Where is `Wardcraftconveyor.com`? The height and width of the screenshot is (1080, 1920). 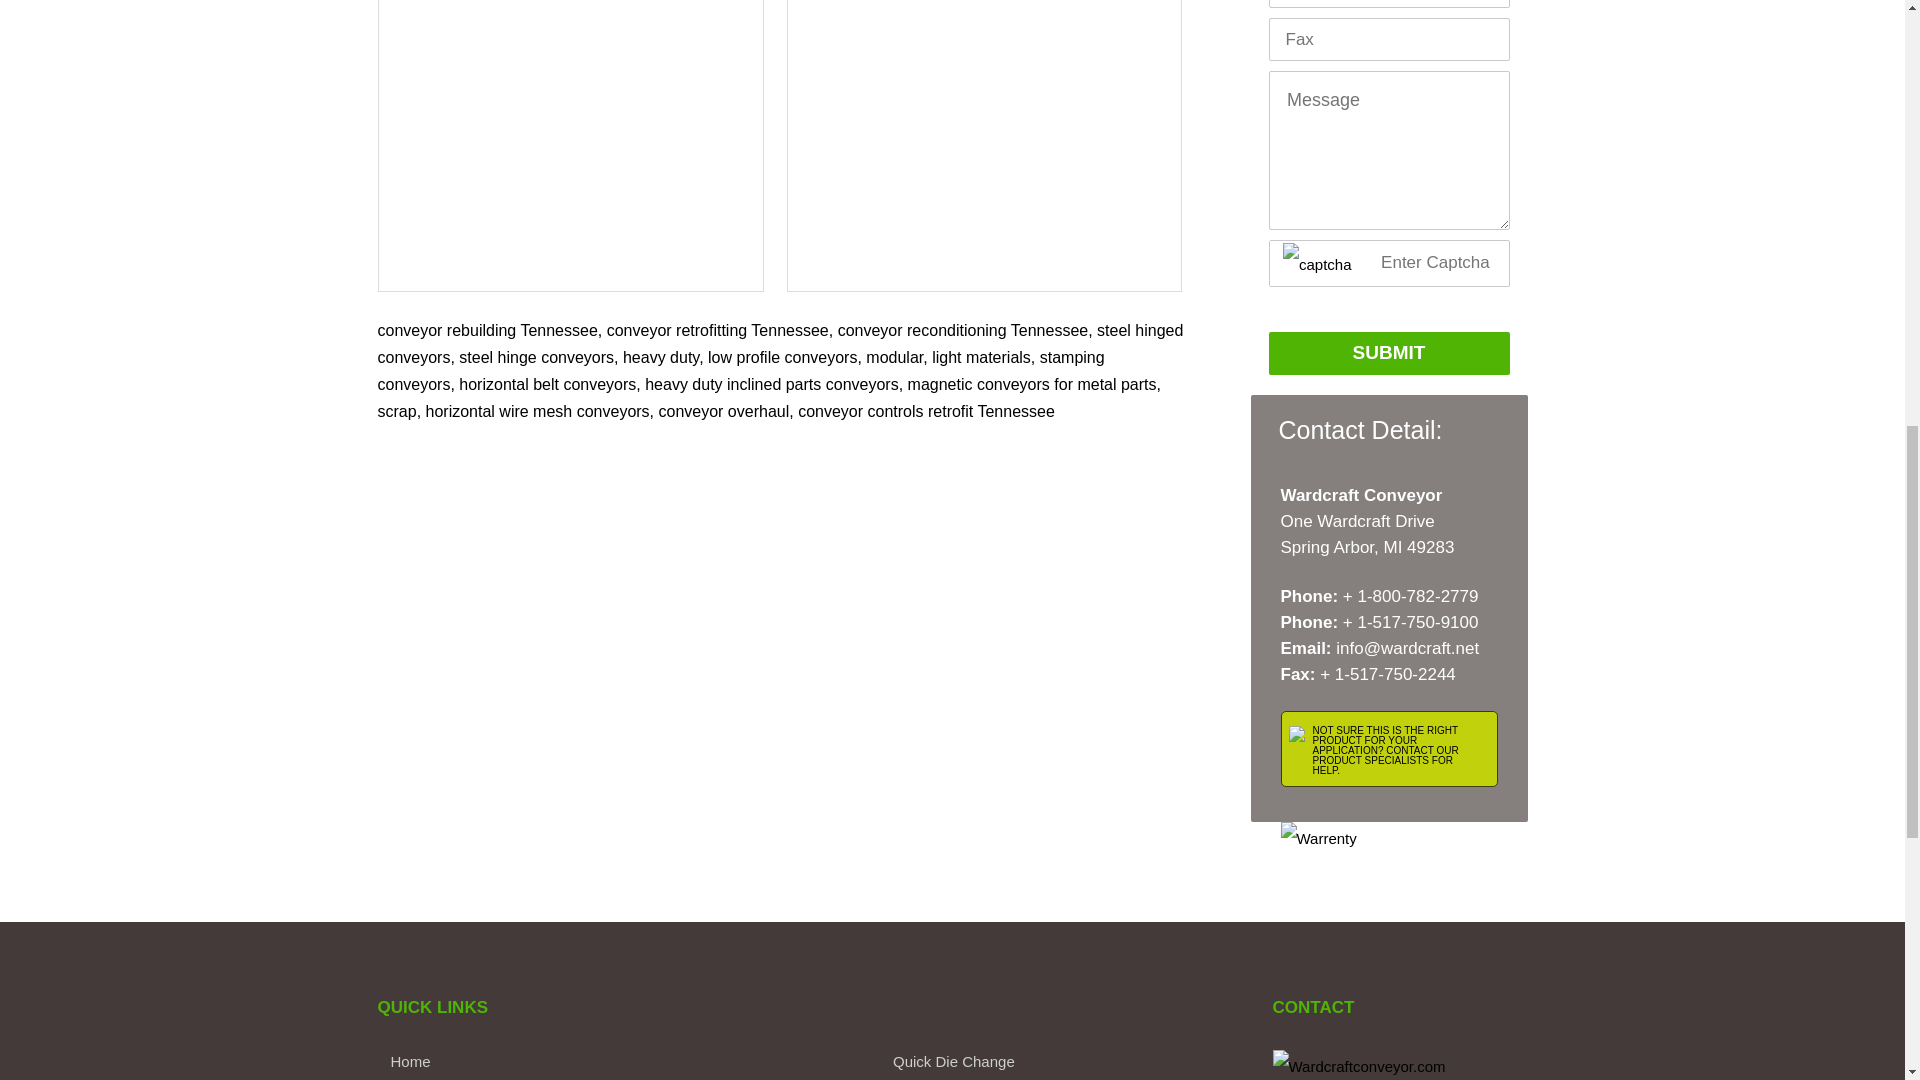
Wardcraftconveyor.com is located at coordinates (1358, 1064).